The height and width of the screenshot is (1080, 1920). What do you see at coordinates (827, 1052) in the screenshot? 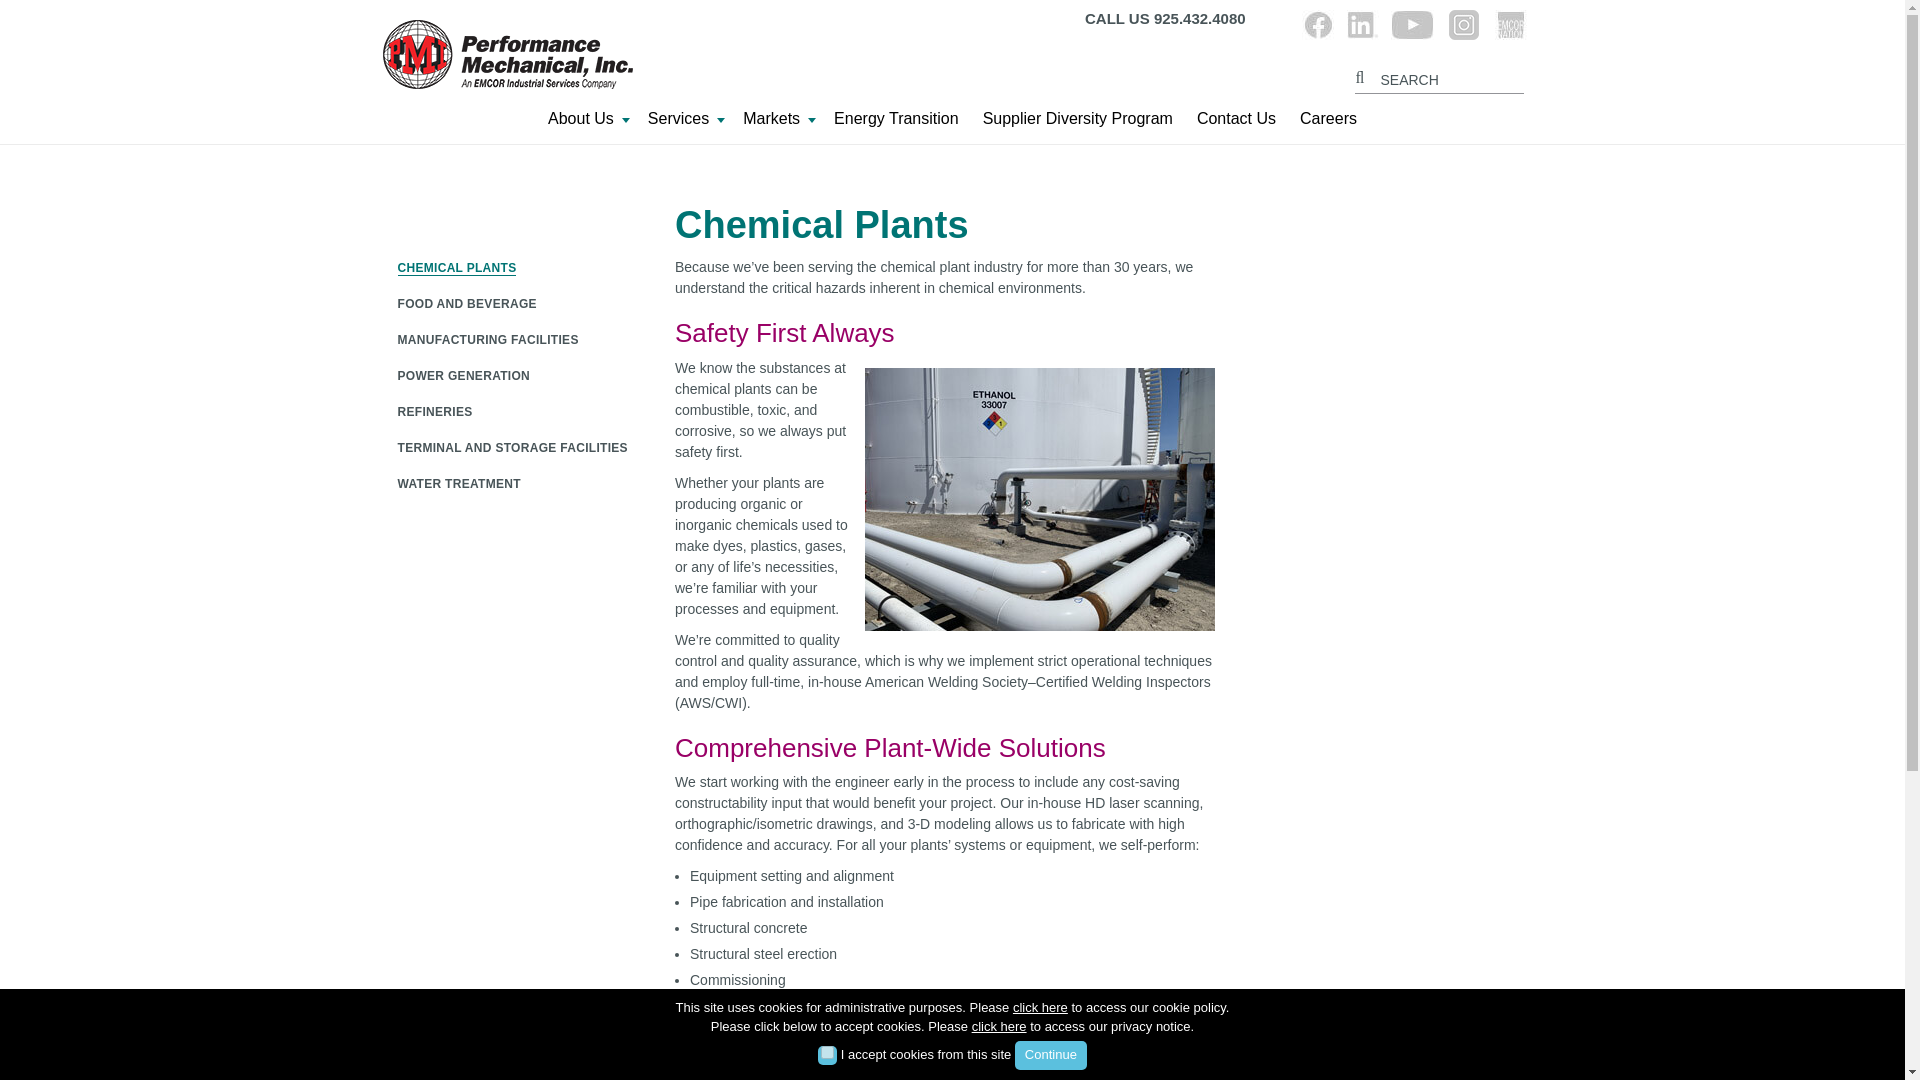
I see `on` at bounding box center [827, 1052].